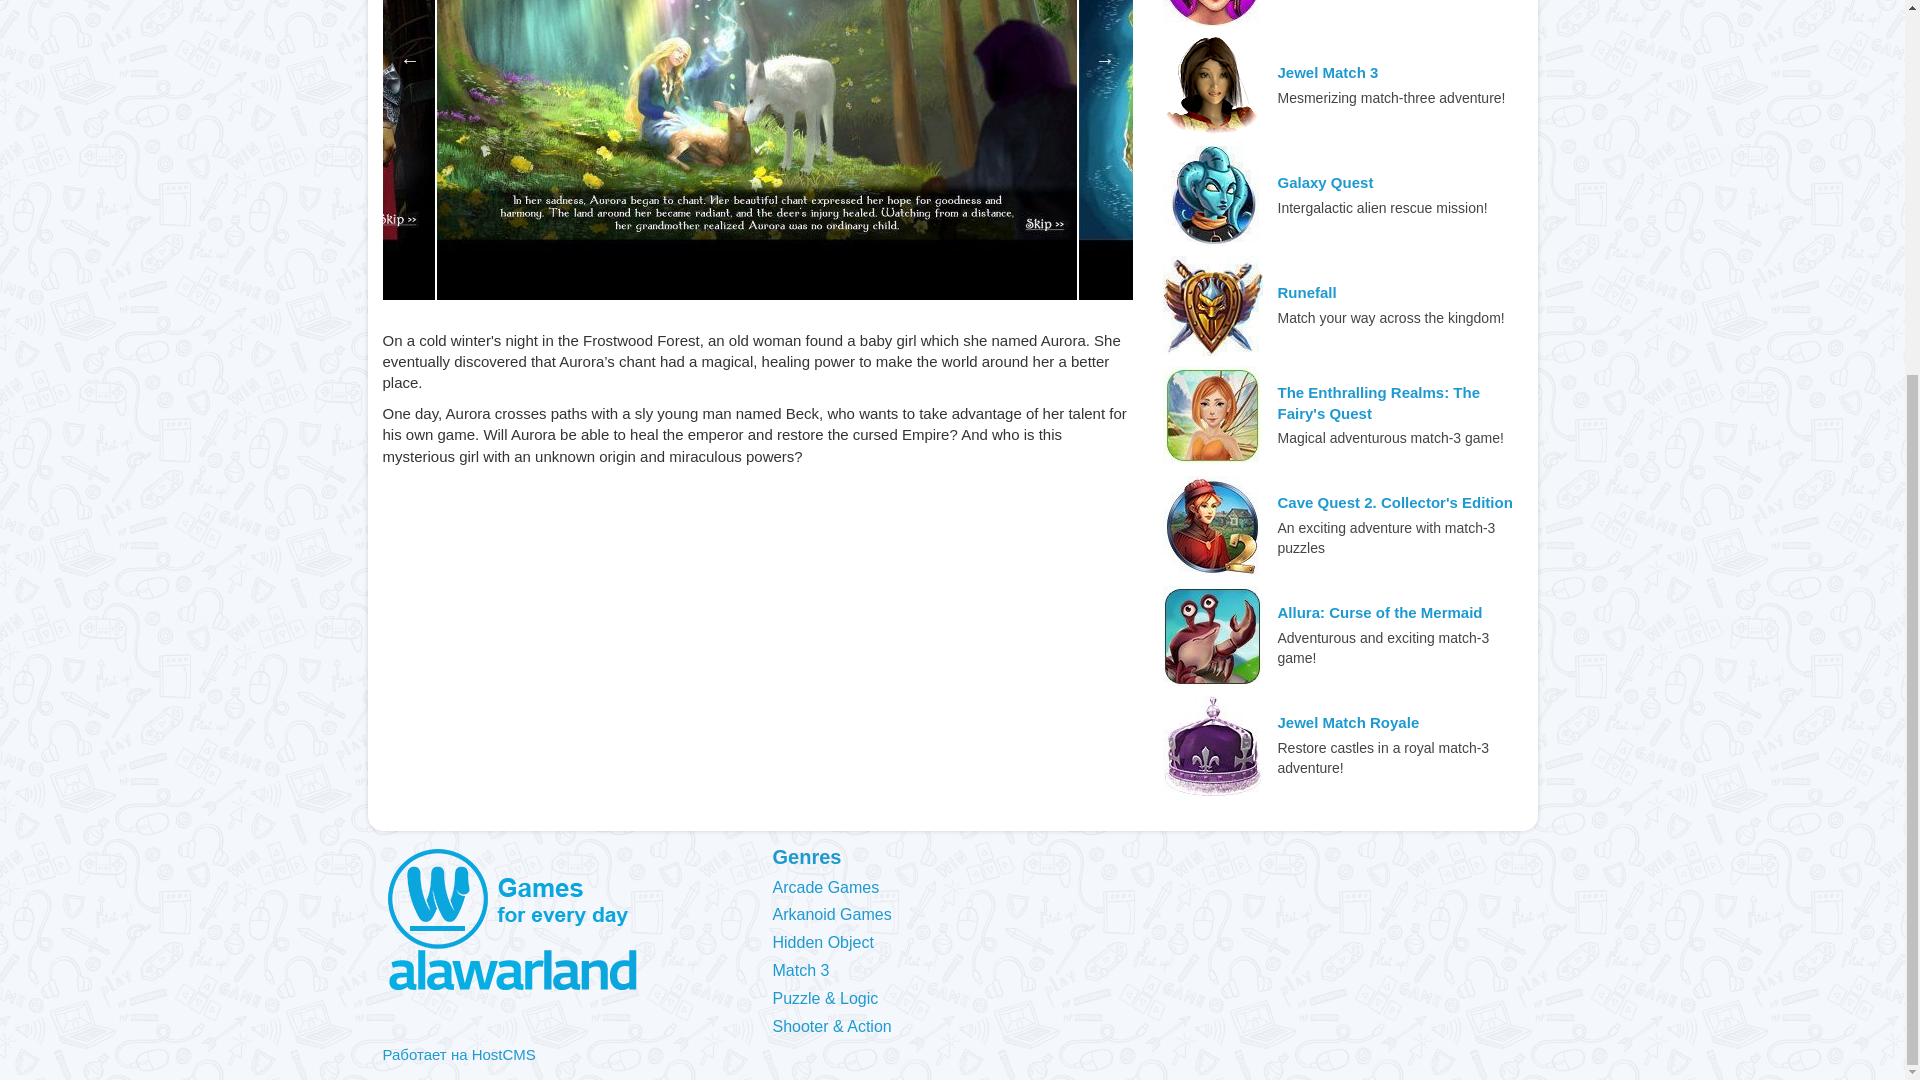 The width and height of the screenshot is (1920, 1080). What do you see at coordinates (1349, 722) in the screenshot?
I see `Jewel Match Royale` at bounding box center [1349, 722].